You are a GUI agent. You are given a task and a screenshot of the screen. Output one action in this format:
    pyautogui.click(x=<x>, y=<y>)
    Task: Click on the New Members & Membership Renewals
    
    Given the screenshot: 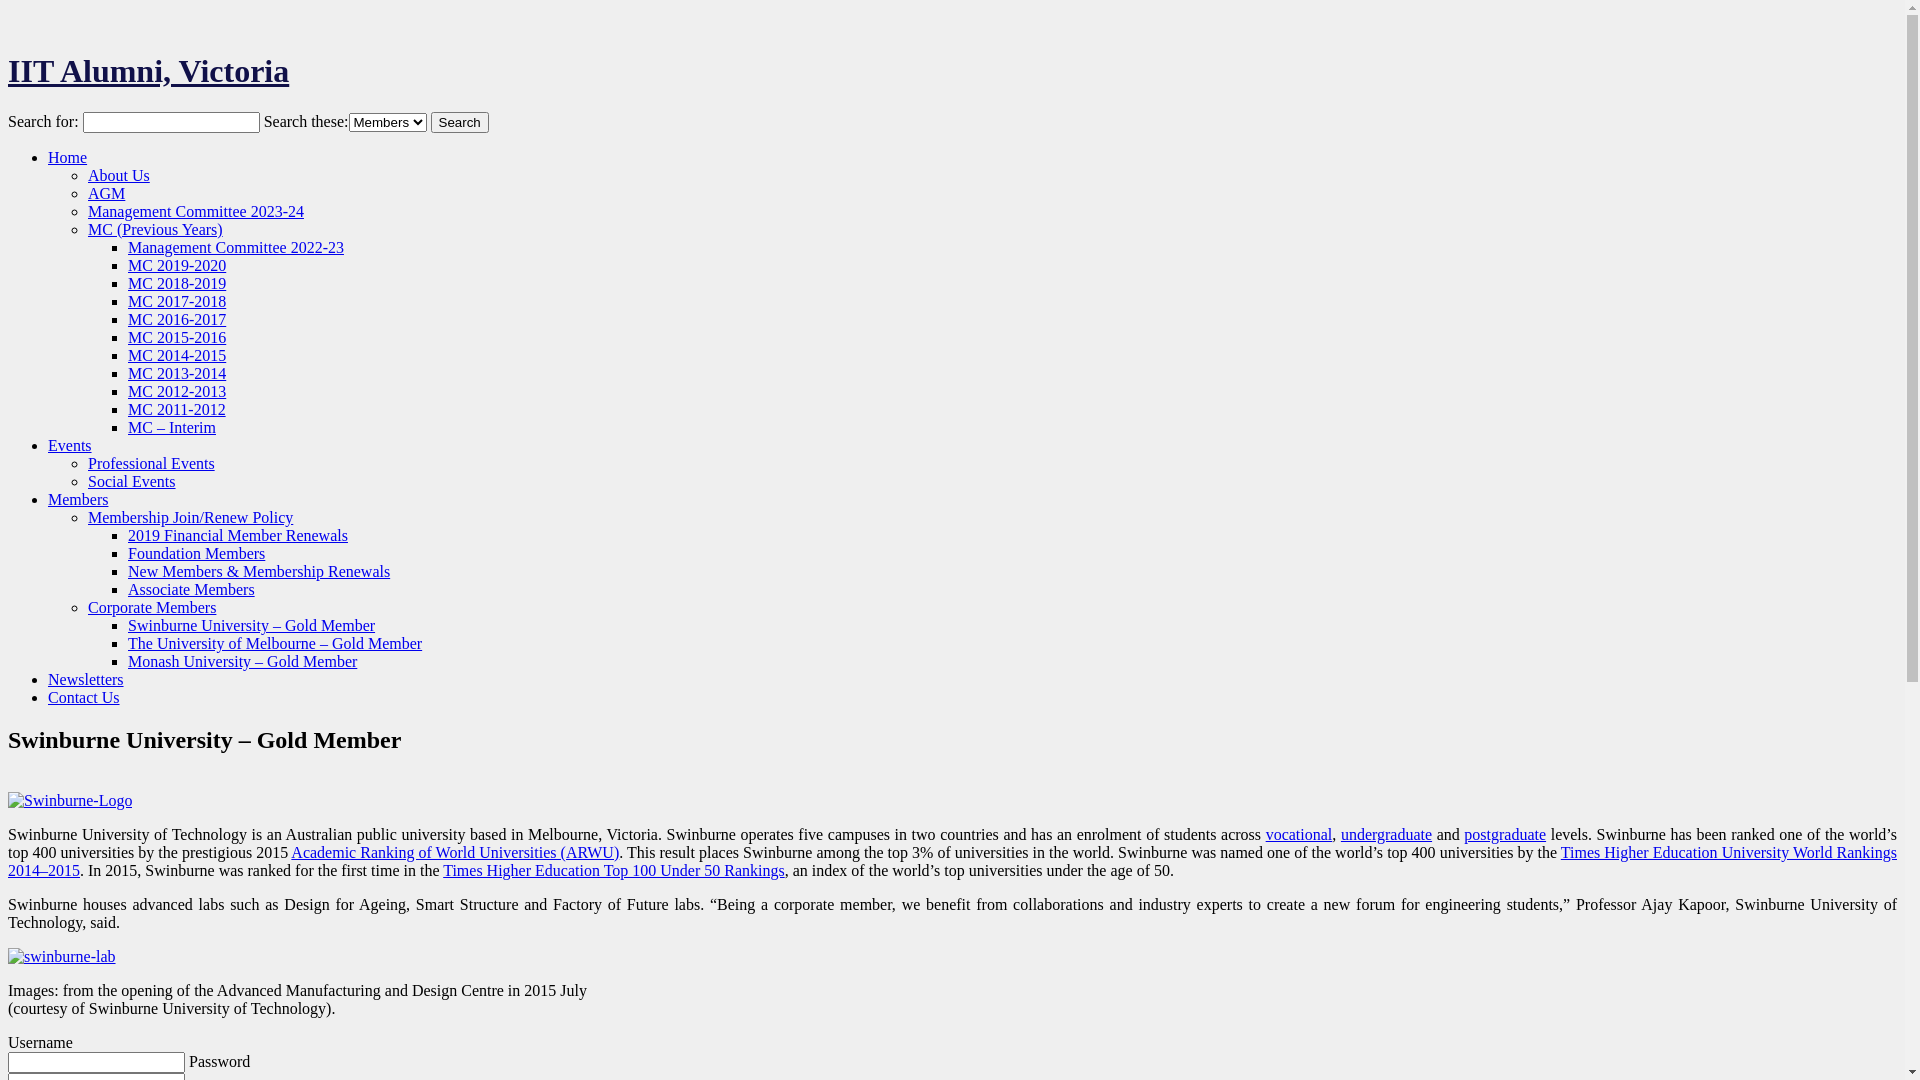 What is the action you would take?
    pyautogui.click(x=259, y=572)
    